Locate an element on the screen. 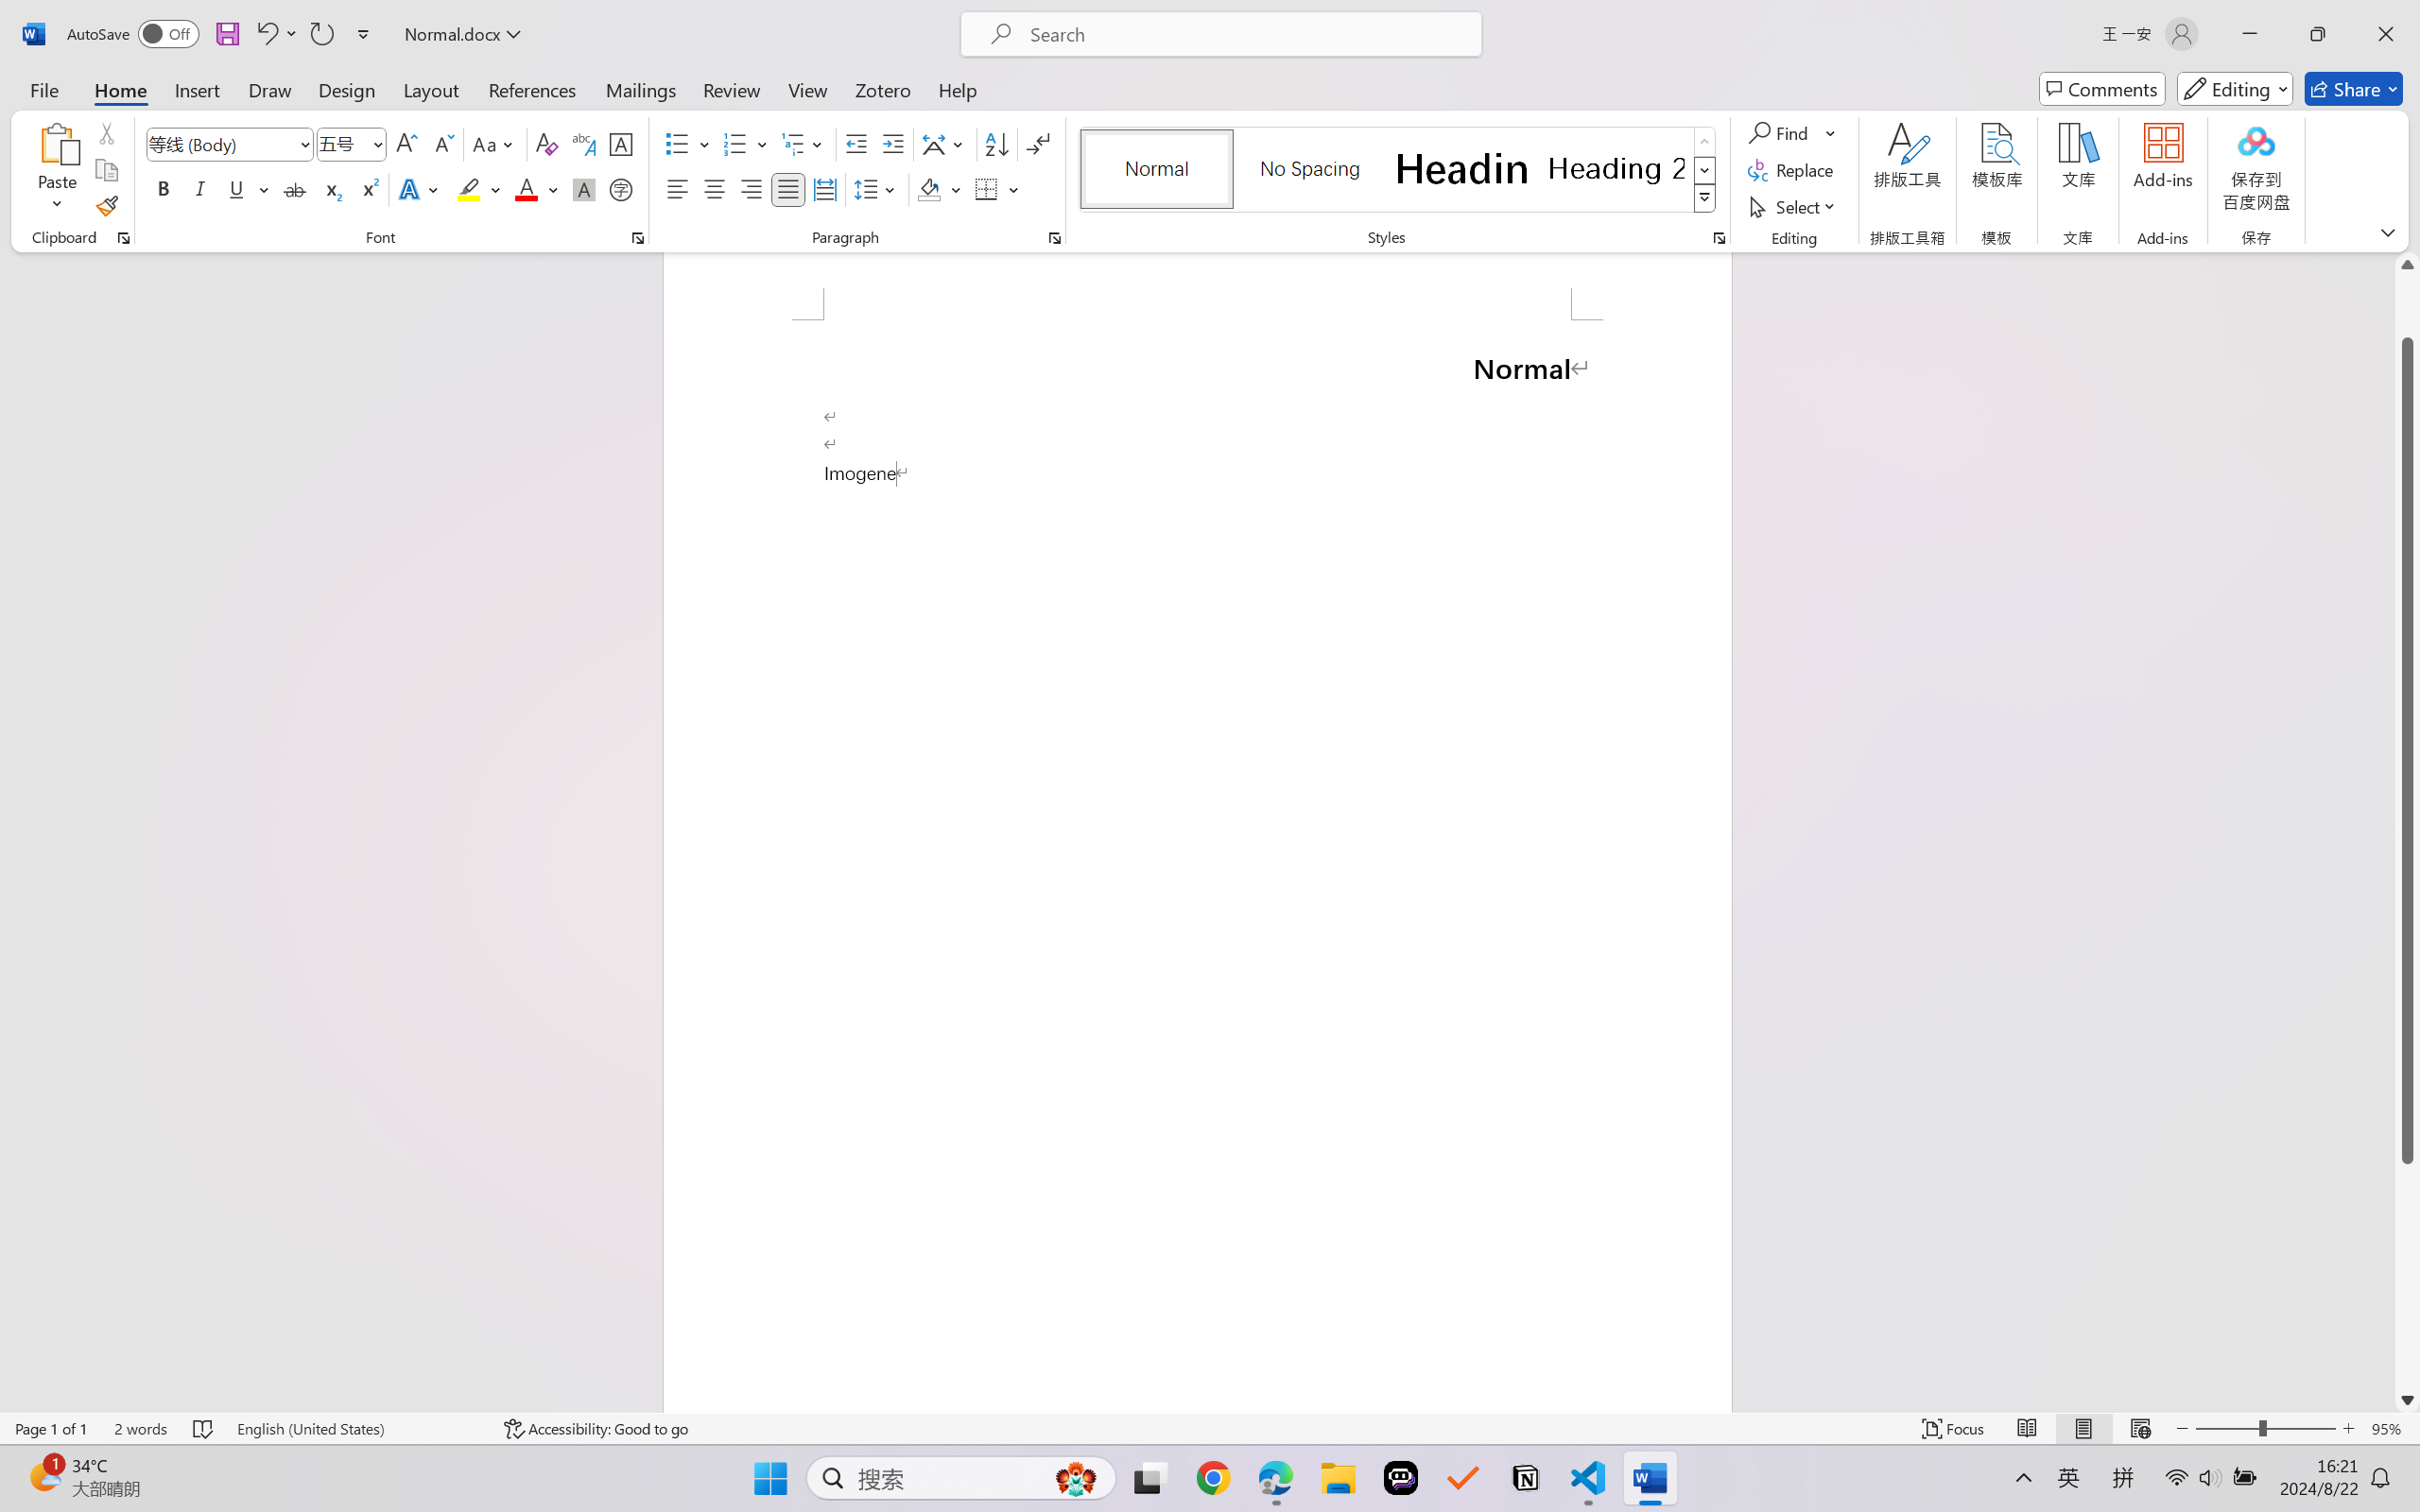  Select is located at coordinates (1795, 206).